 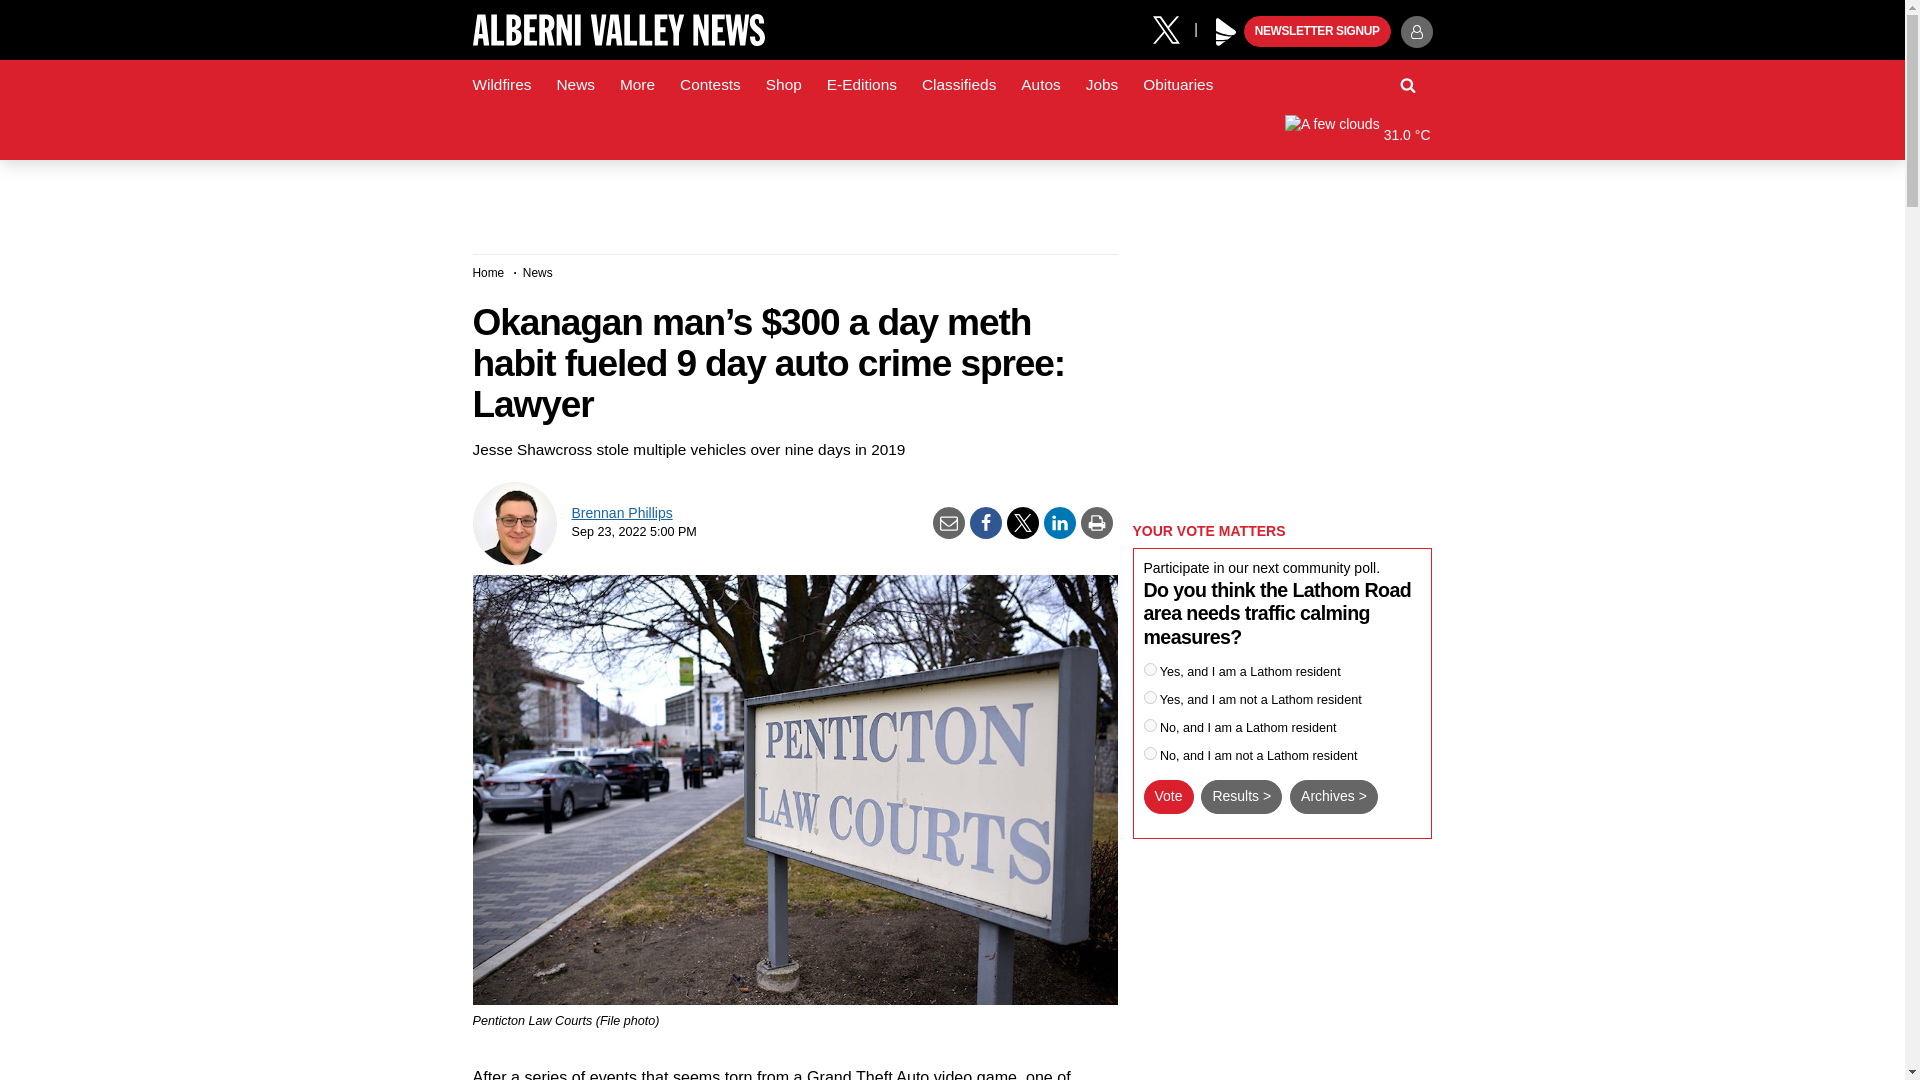 I want to click on Wildfires, so click(x=502, y=85).